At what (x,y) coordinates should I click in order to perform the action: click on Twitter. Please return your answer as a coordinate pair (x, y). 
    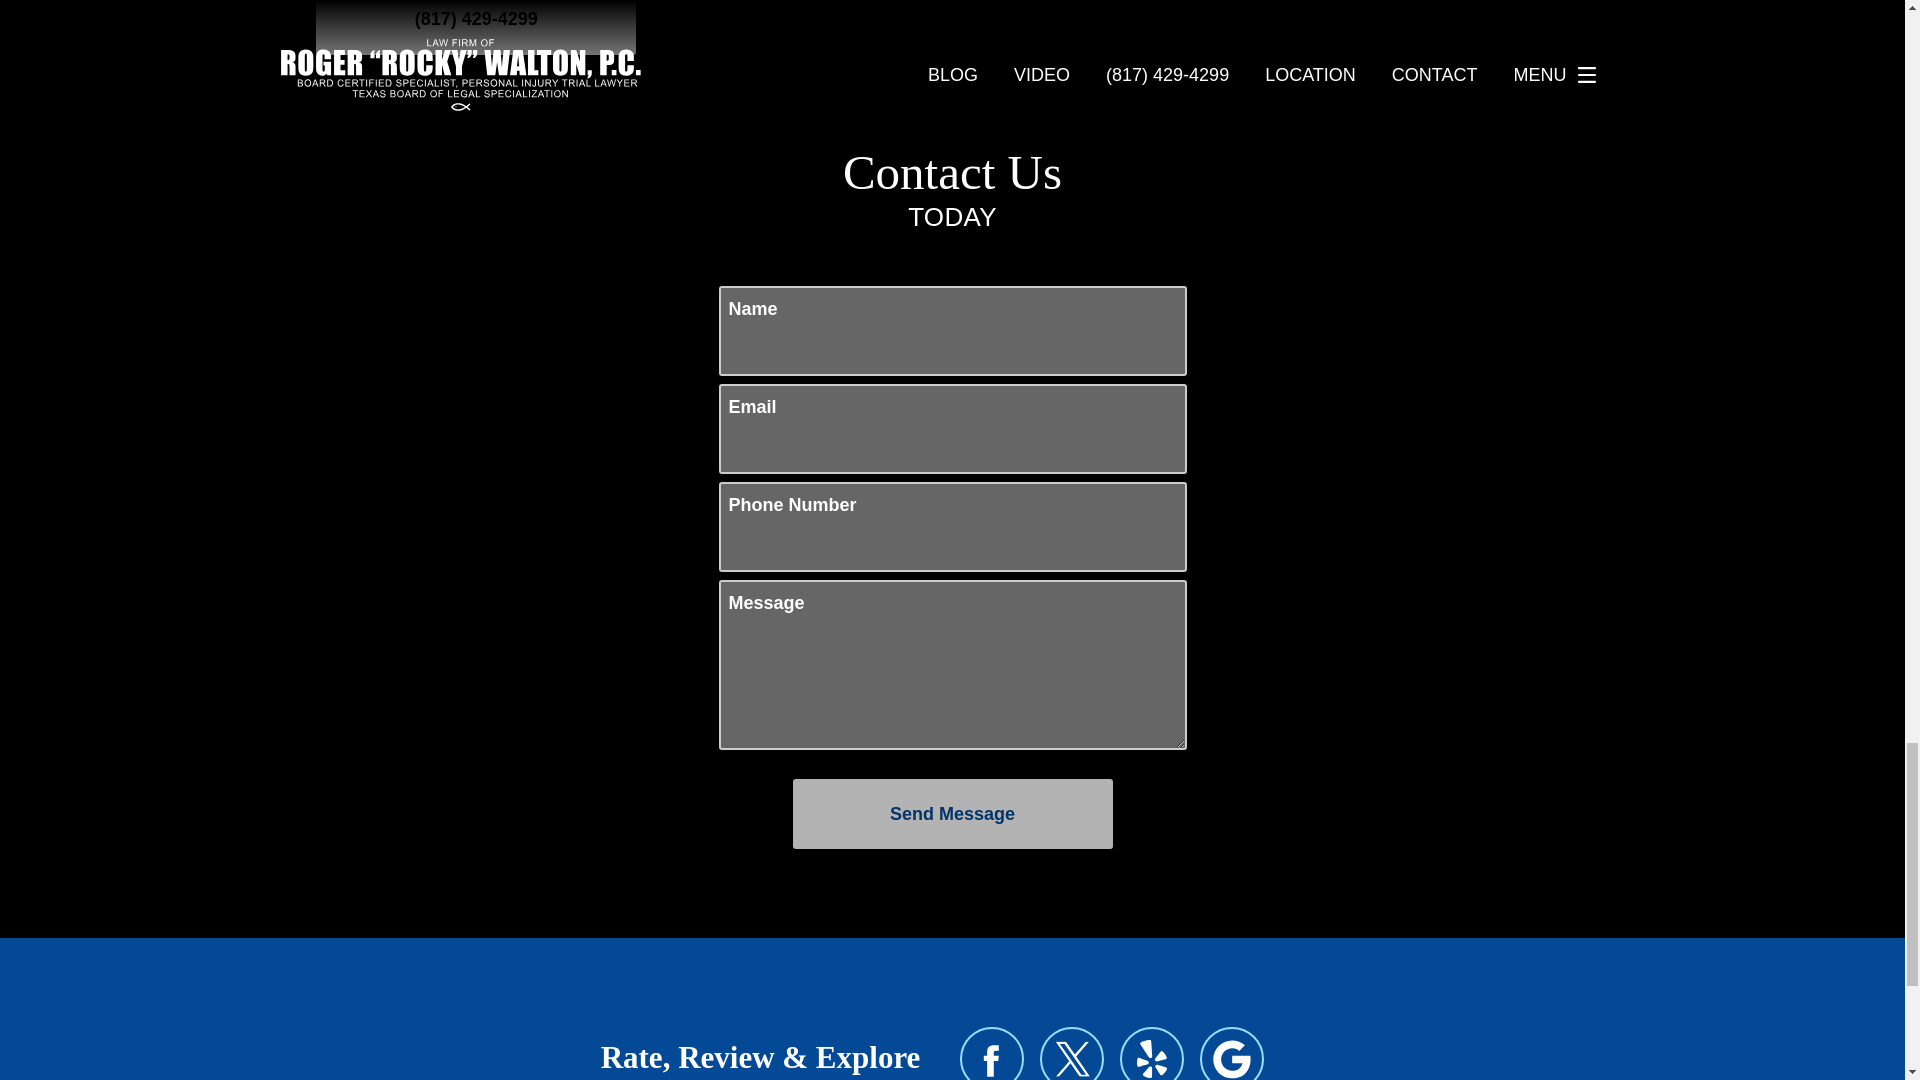
    Looking at the image, I should click on (1072, 1054).